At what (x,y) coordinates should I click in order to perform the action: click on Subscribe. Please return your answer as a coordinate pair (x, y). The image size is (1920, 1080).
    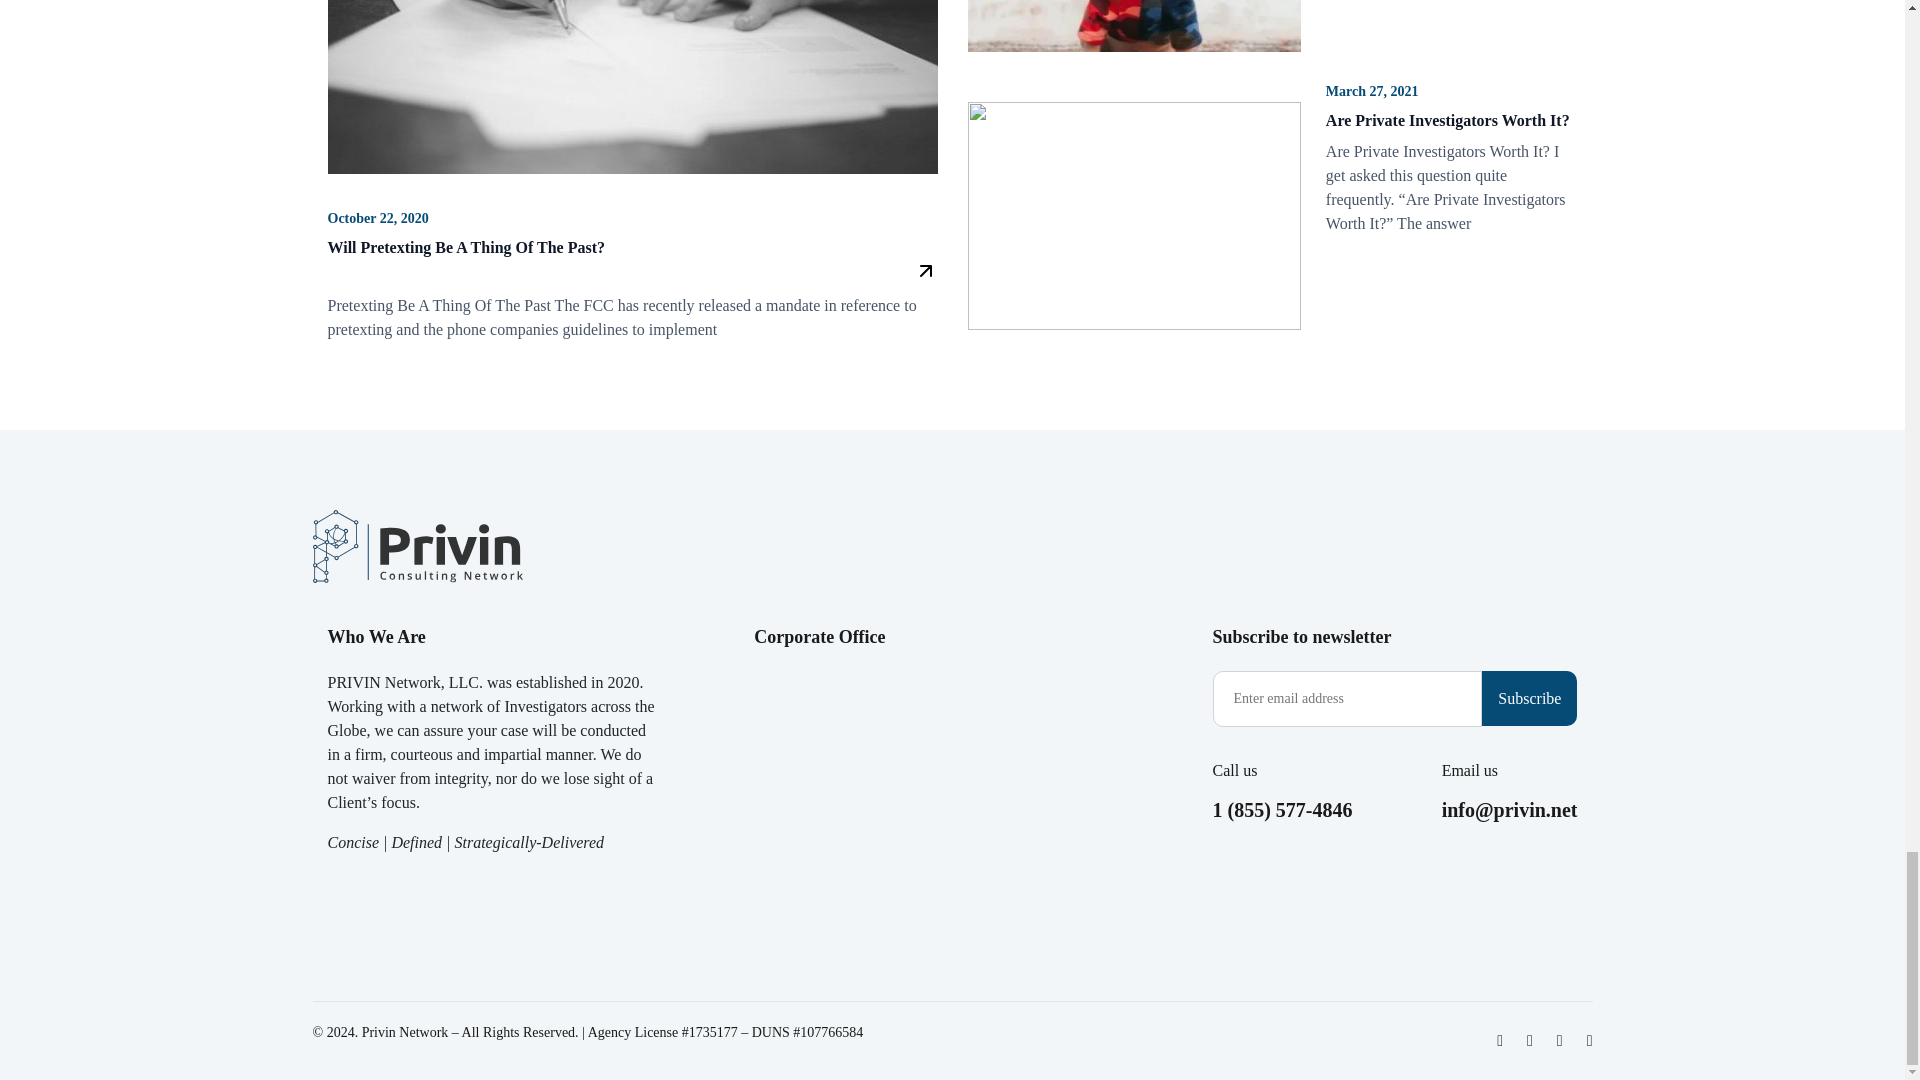
    Looking at the image, I should click on (1529, 698).